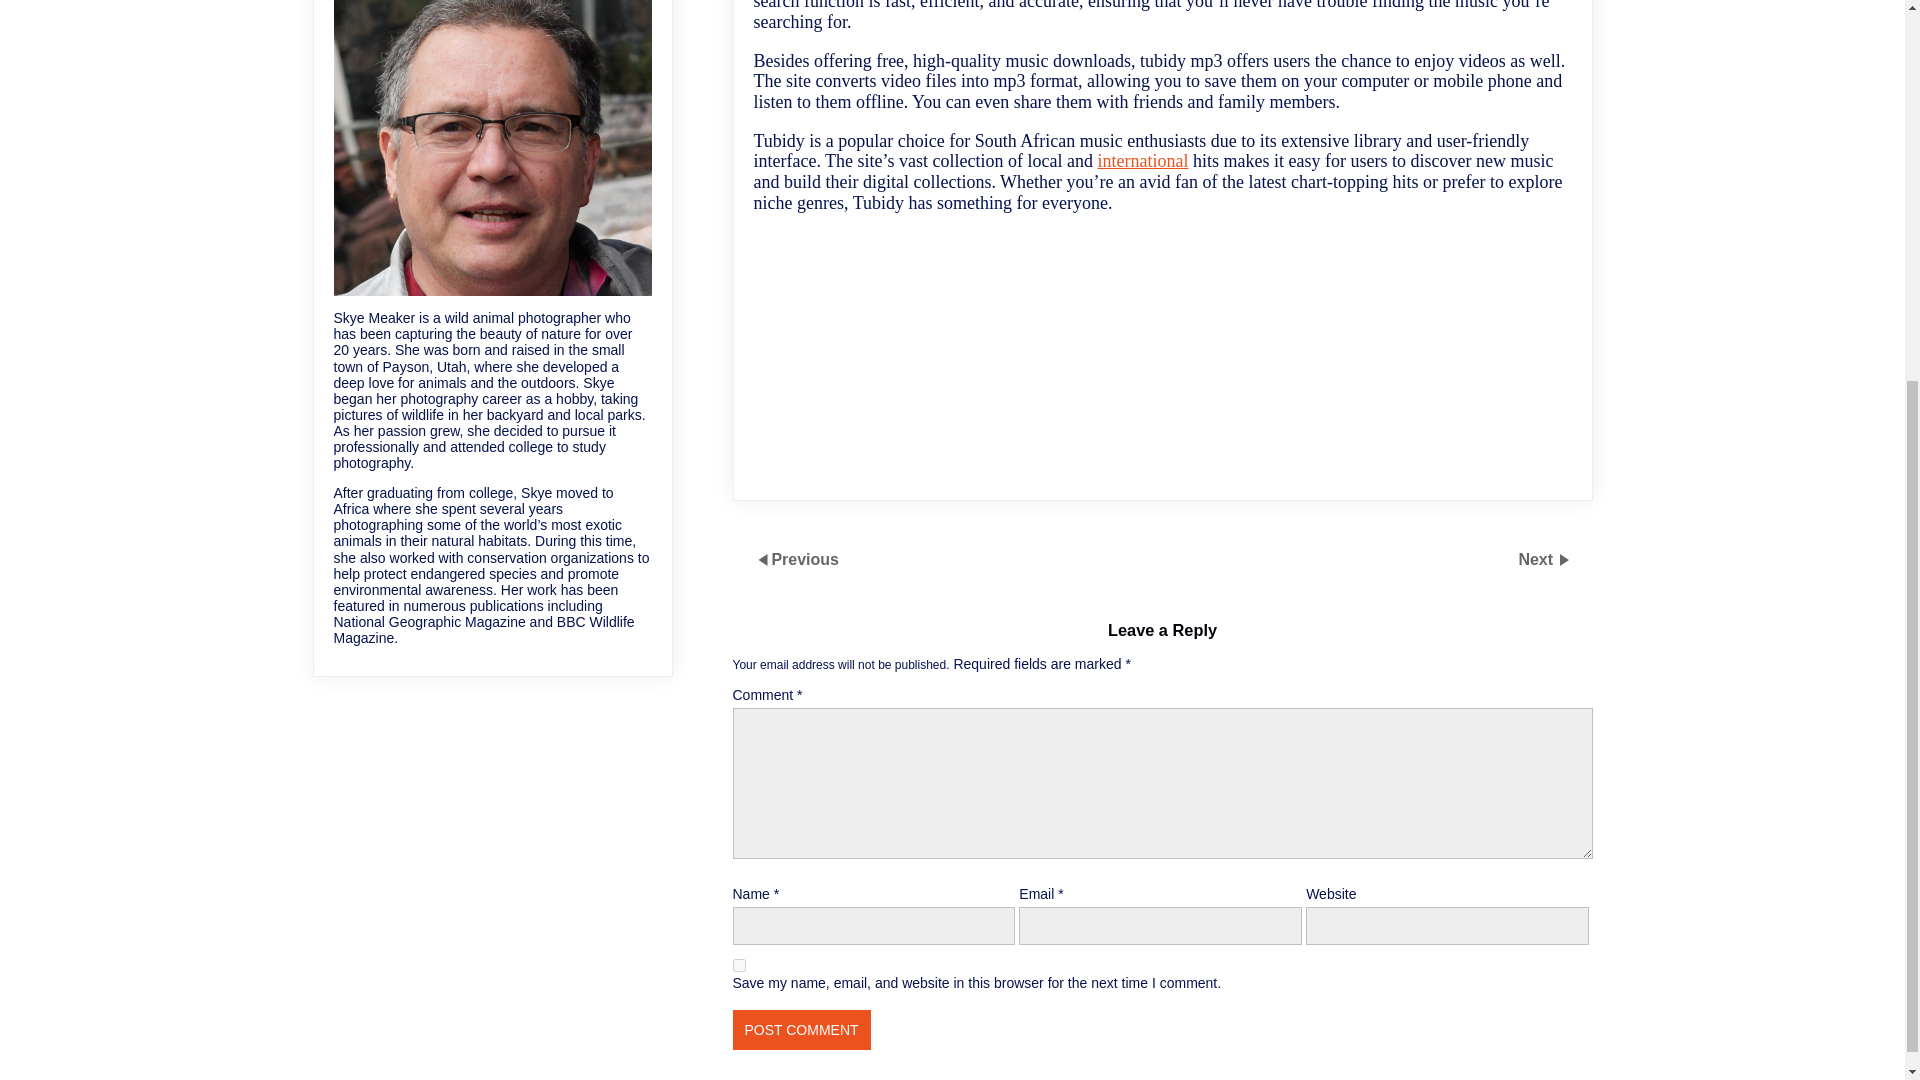 The image size is (1920, 1080). What do you see at coordinates (738, 966) in the screenshot?
I see `yes` at bounding box center [738, 966].